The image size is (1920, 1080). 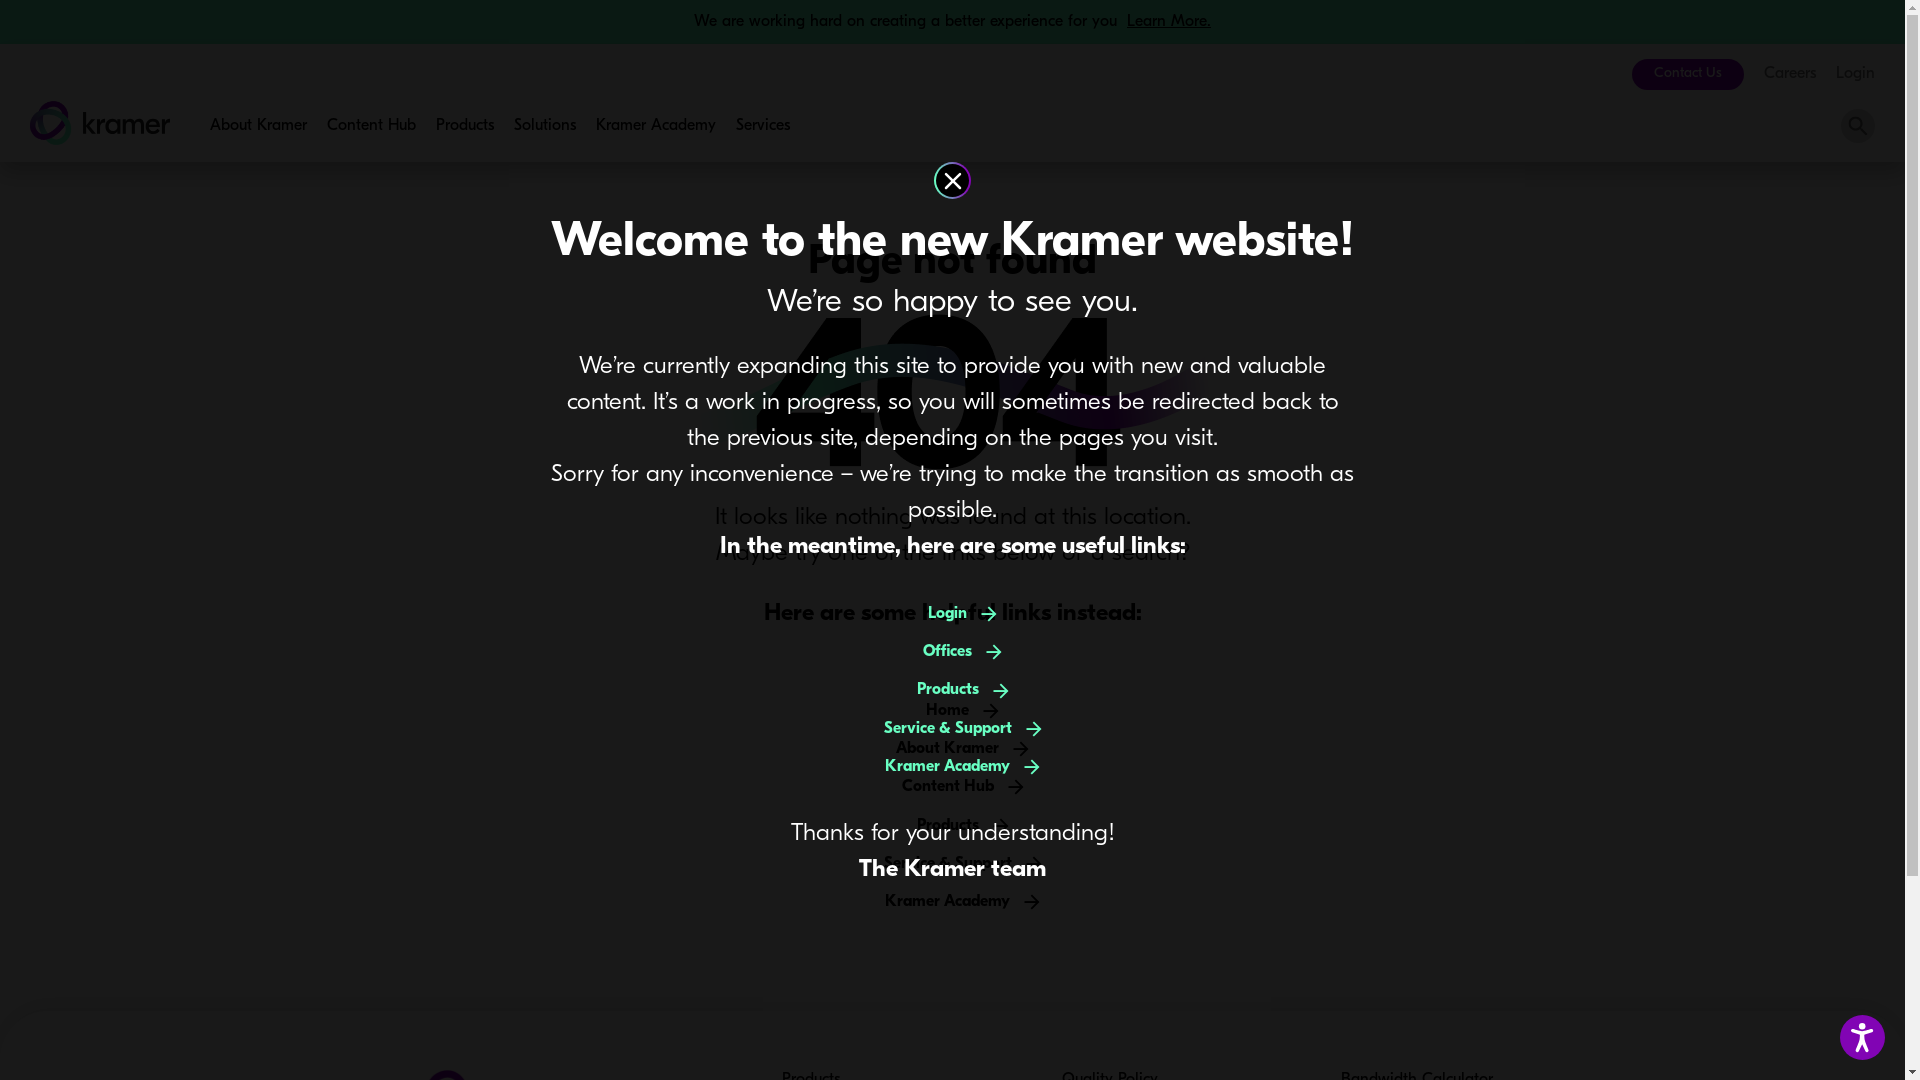 I want to click on Service & Support
New Window, so click(x=953, y=728).